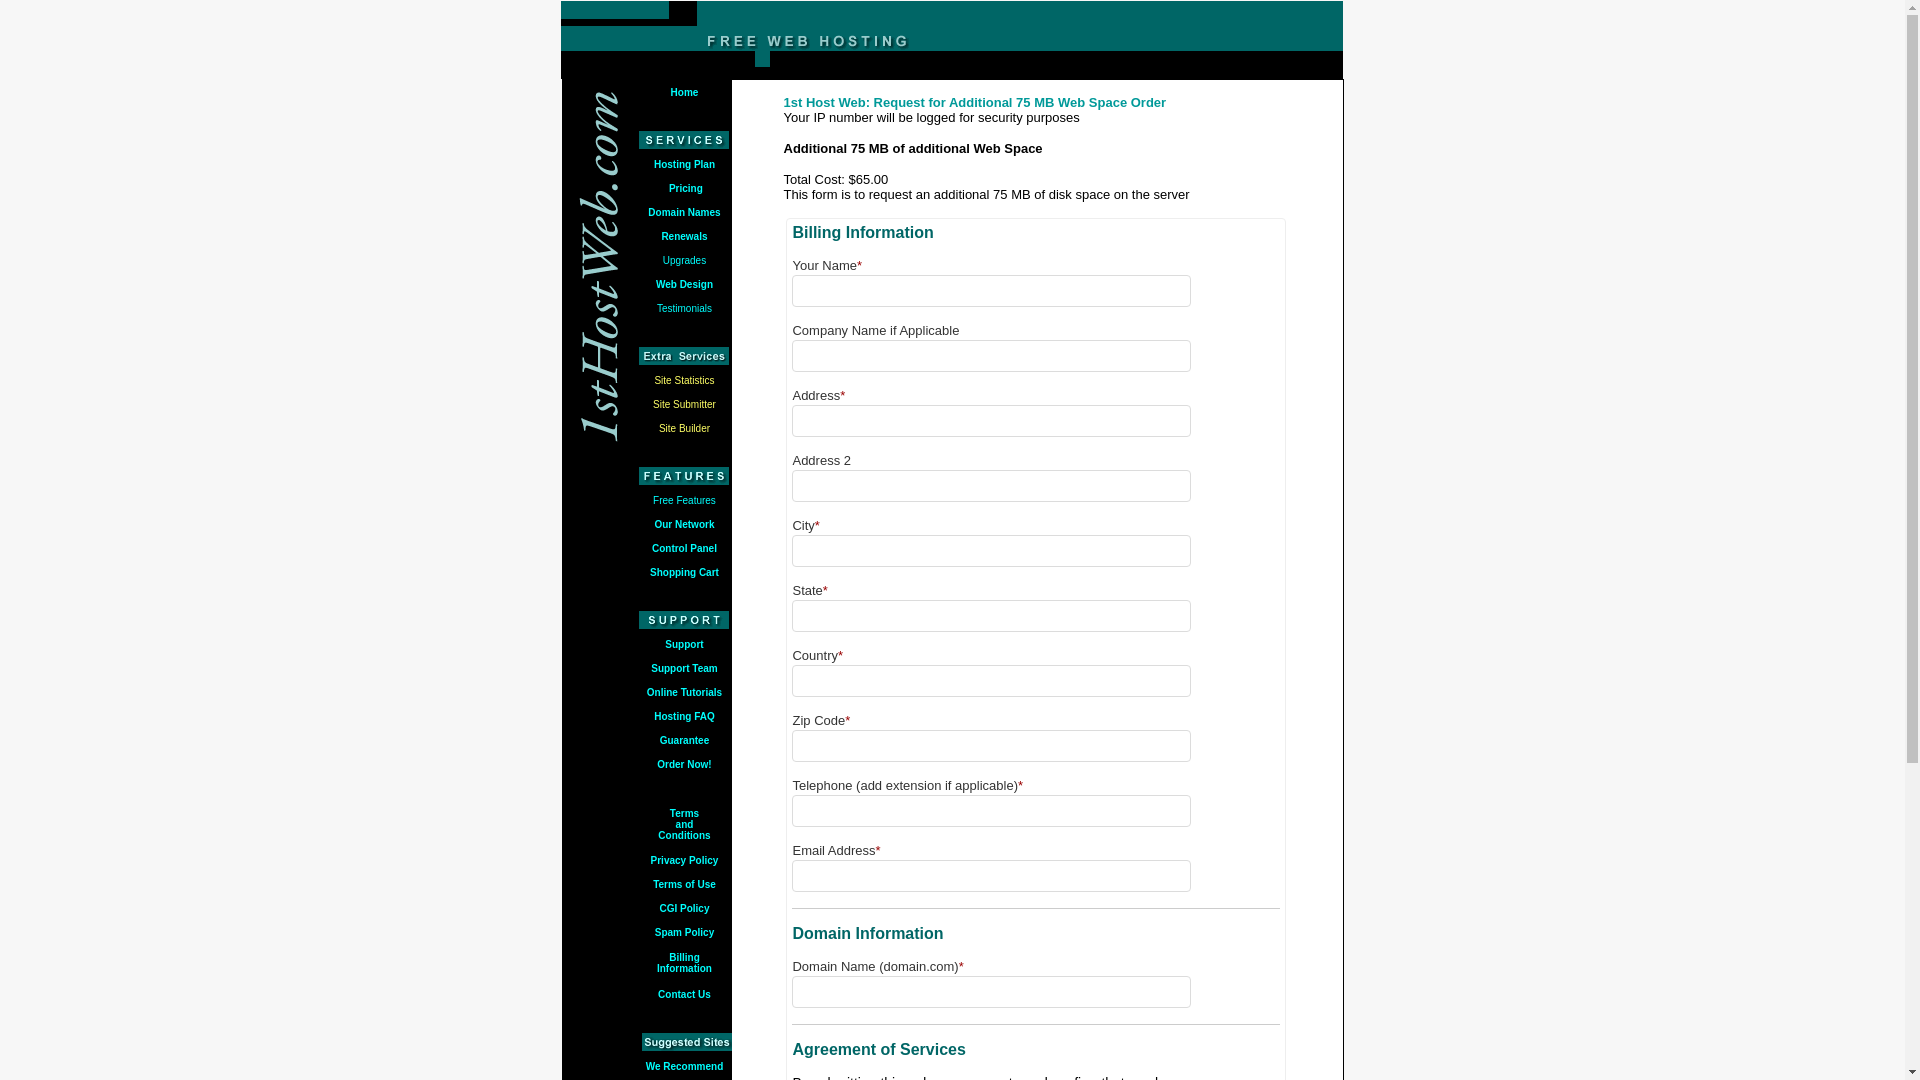 The height and width of the screenshot is (1080, 1920). I want to click on Shopping Cart, so click(684, 572).